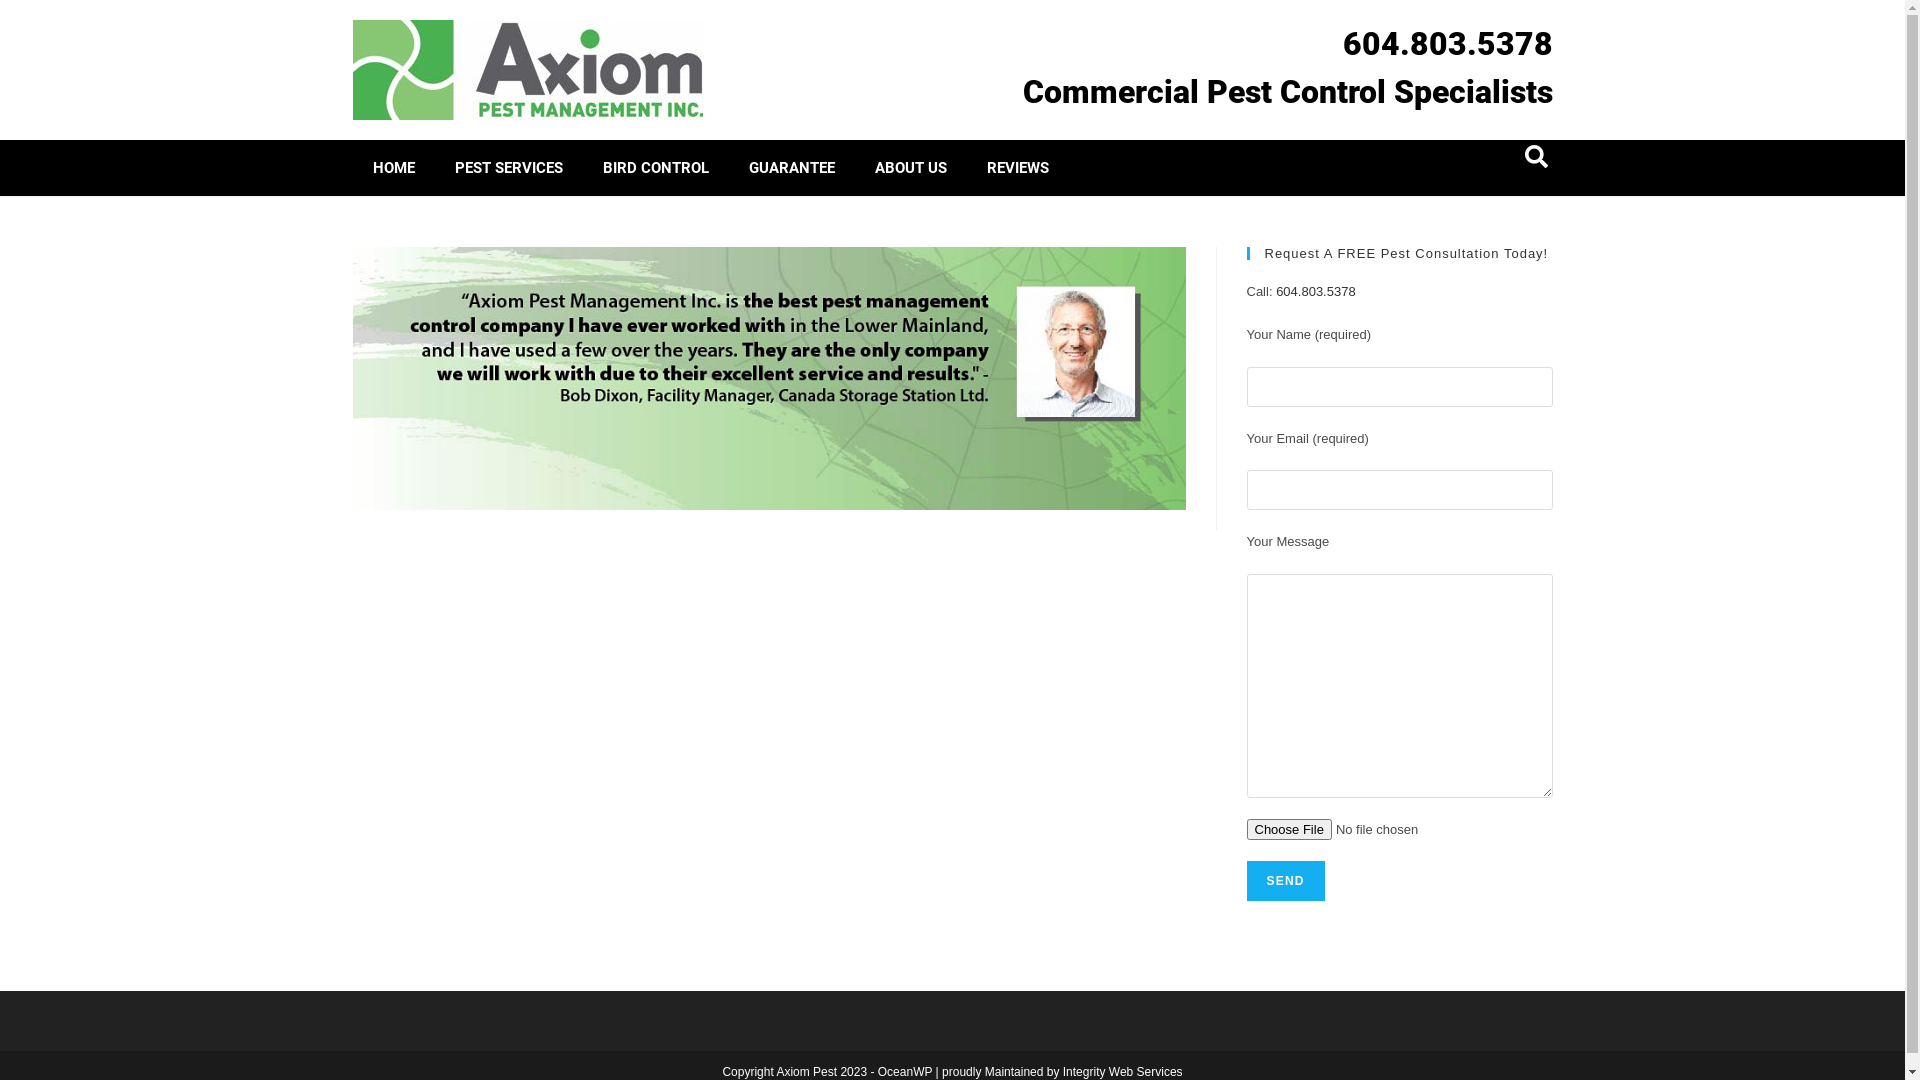 This screenshot has width=1920, height=1080. I want to click on BIRD CONTROL, so click(655, 168).